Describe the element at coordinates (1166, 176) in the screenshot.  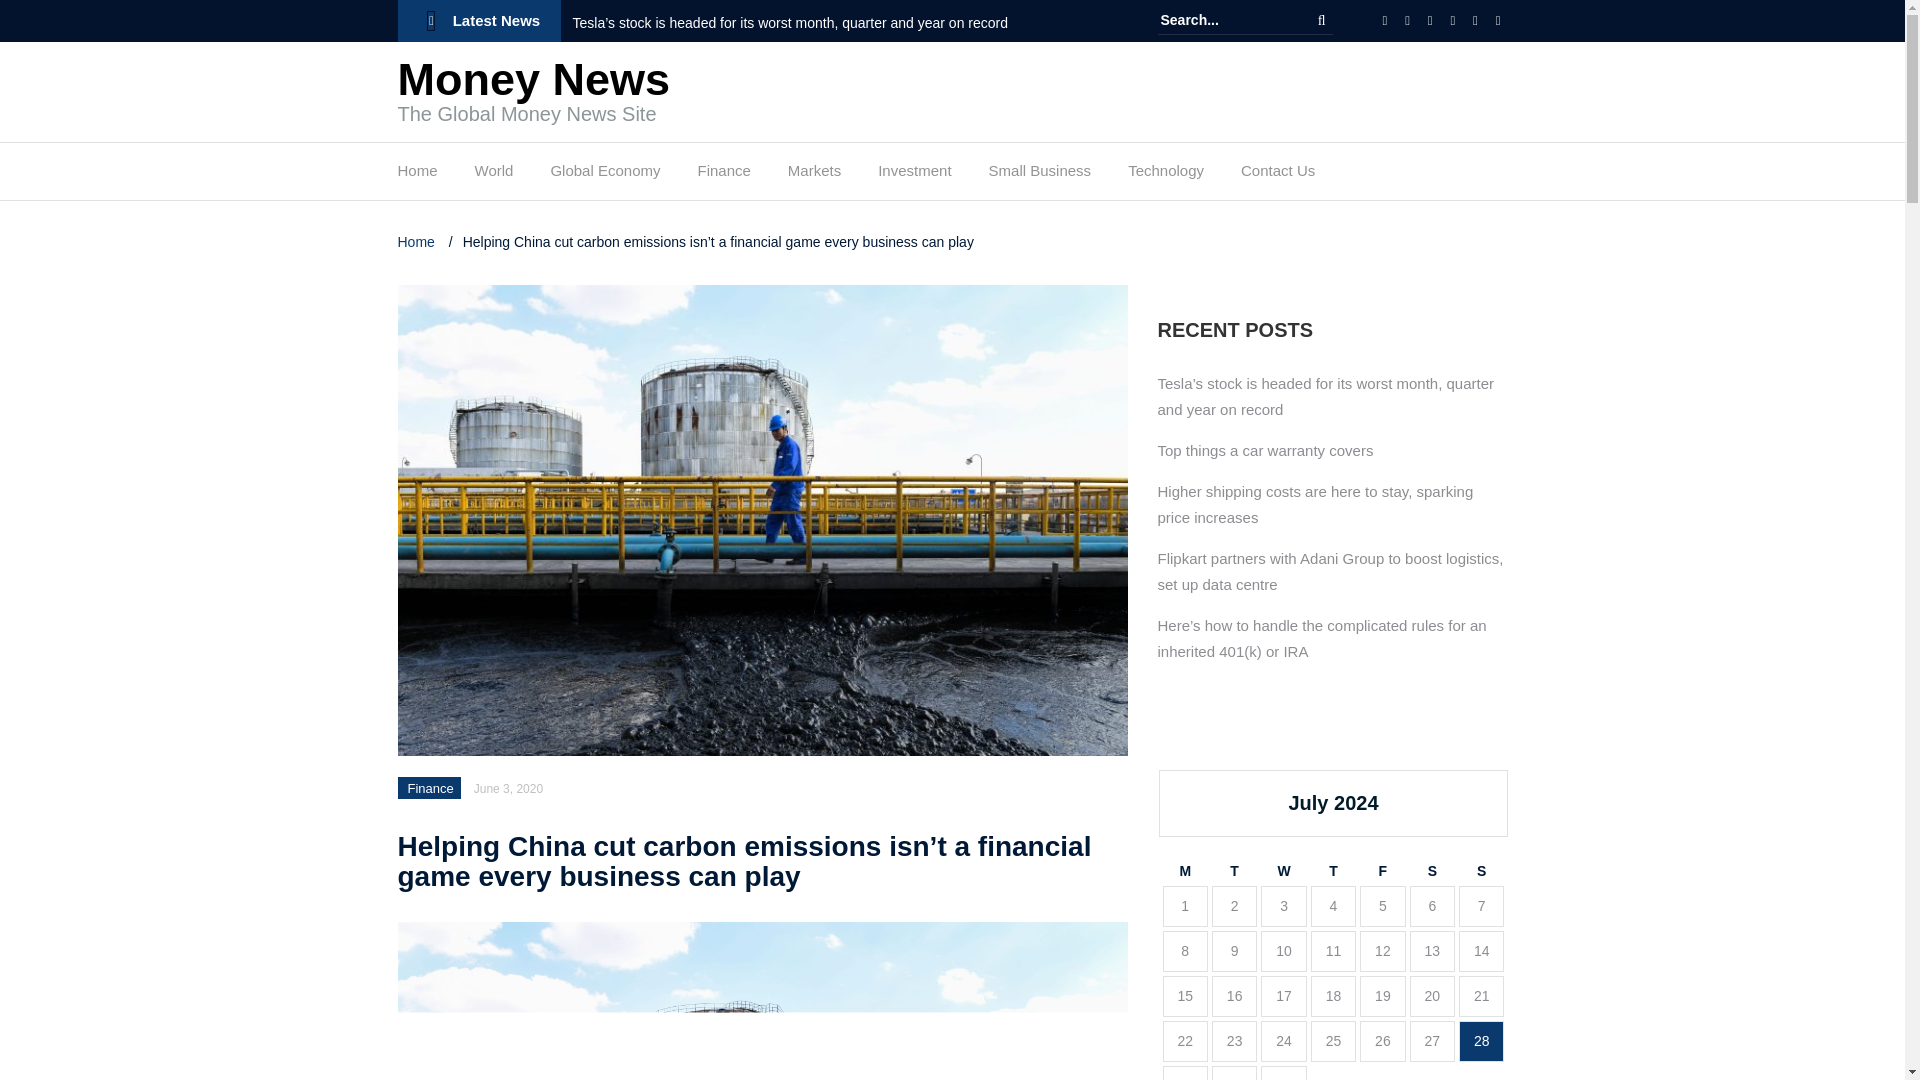
I see `Technology` at that location.